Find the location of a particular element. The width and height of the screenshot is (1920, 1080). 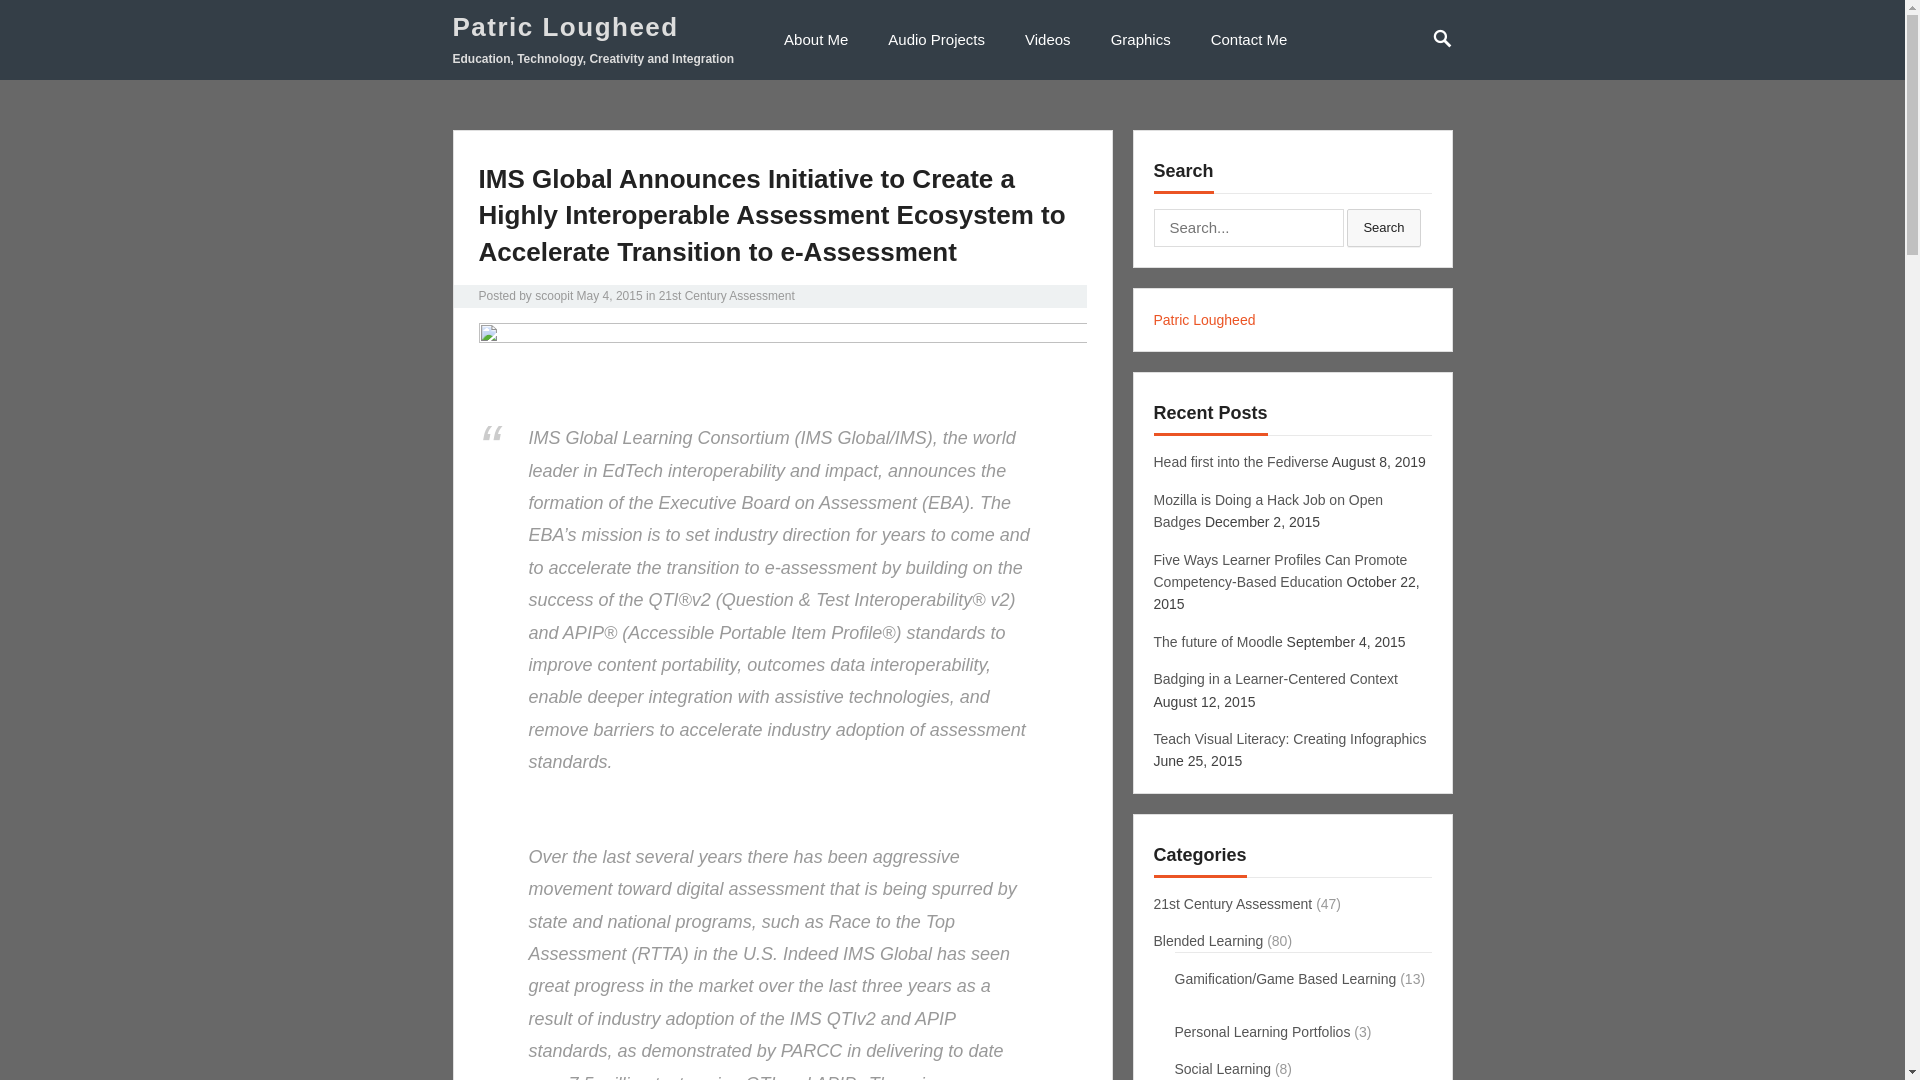

Patric Lougheed is located at coordinates (1204, 320).